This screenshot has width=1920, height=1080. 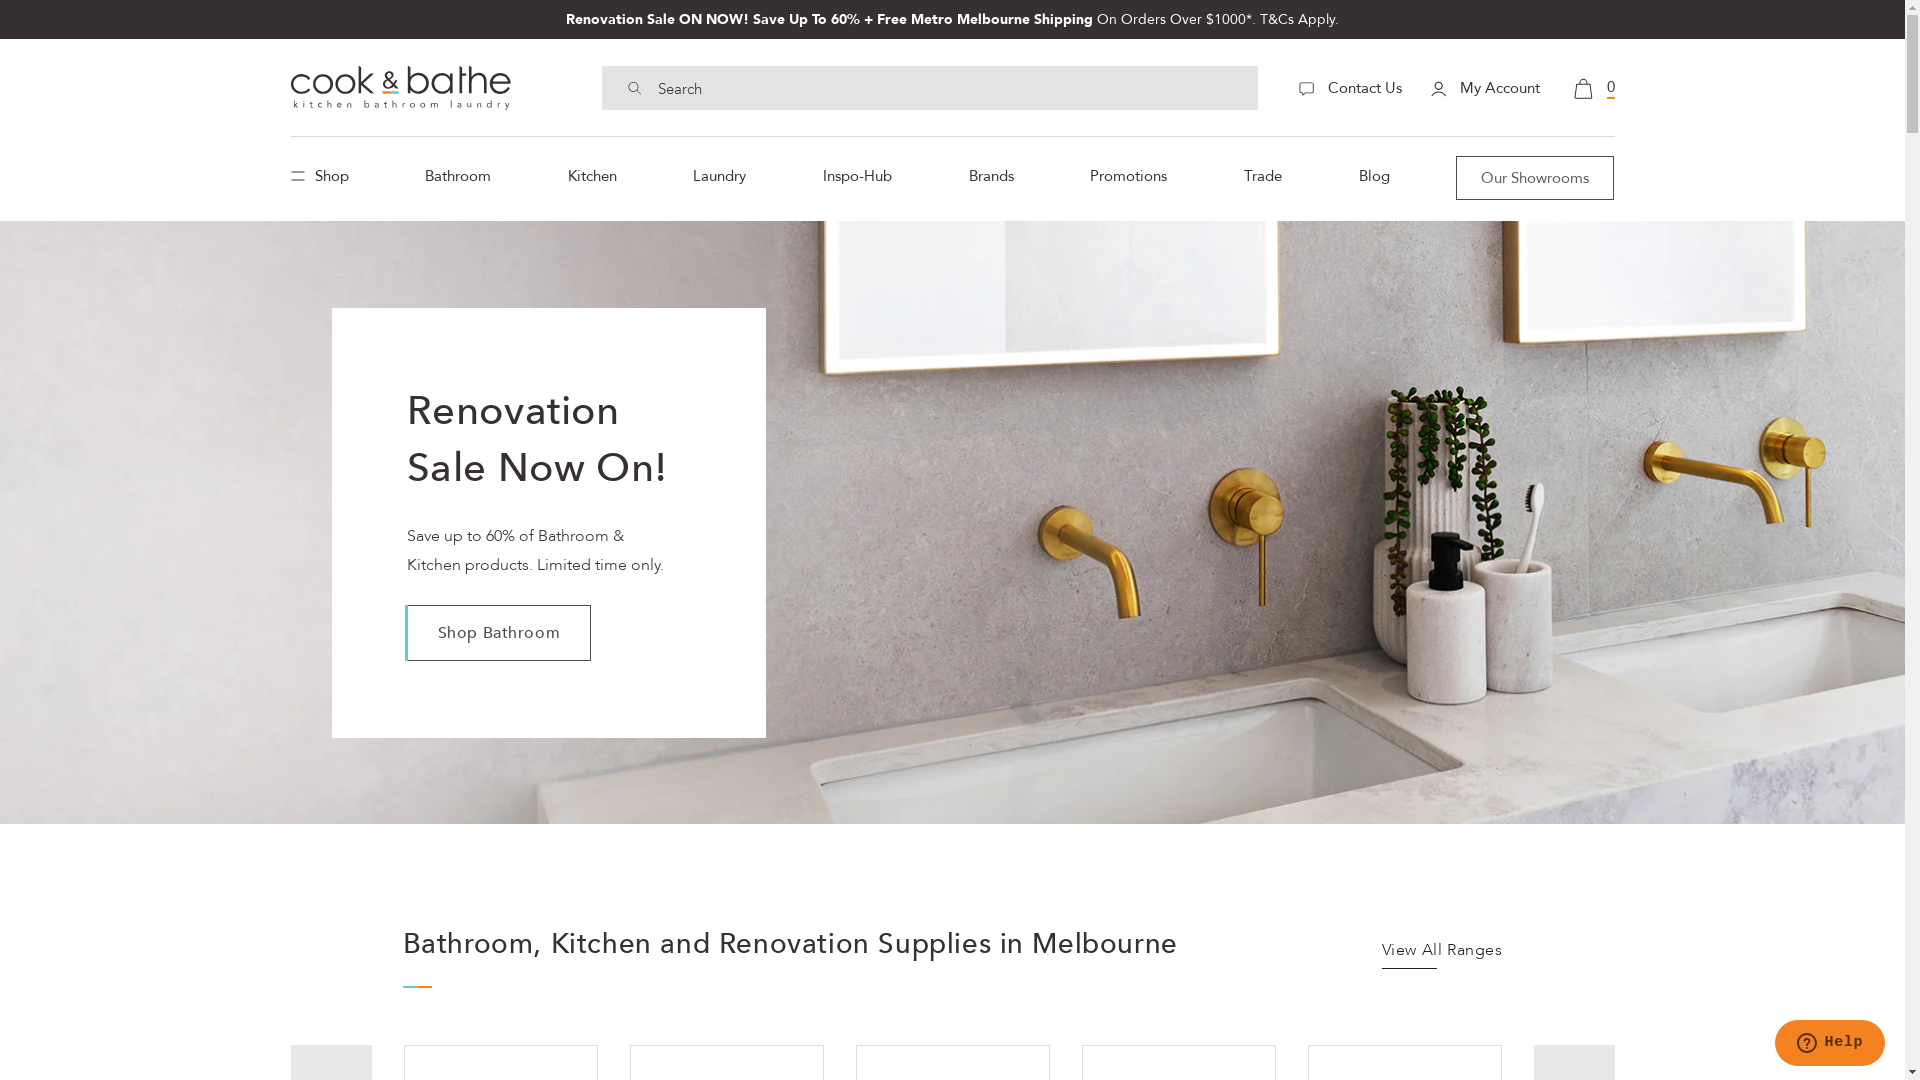 I want to click on Contact Us, so click(x=1350, y=88).